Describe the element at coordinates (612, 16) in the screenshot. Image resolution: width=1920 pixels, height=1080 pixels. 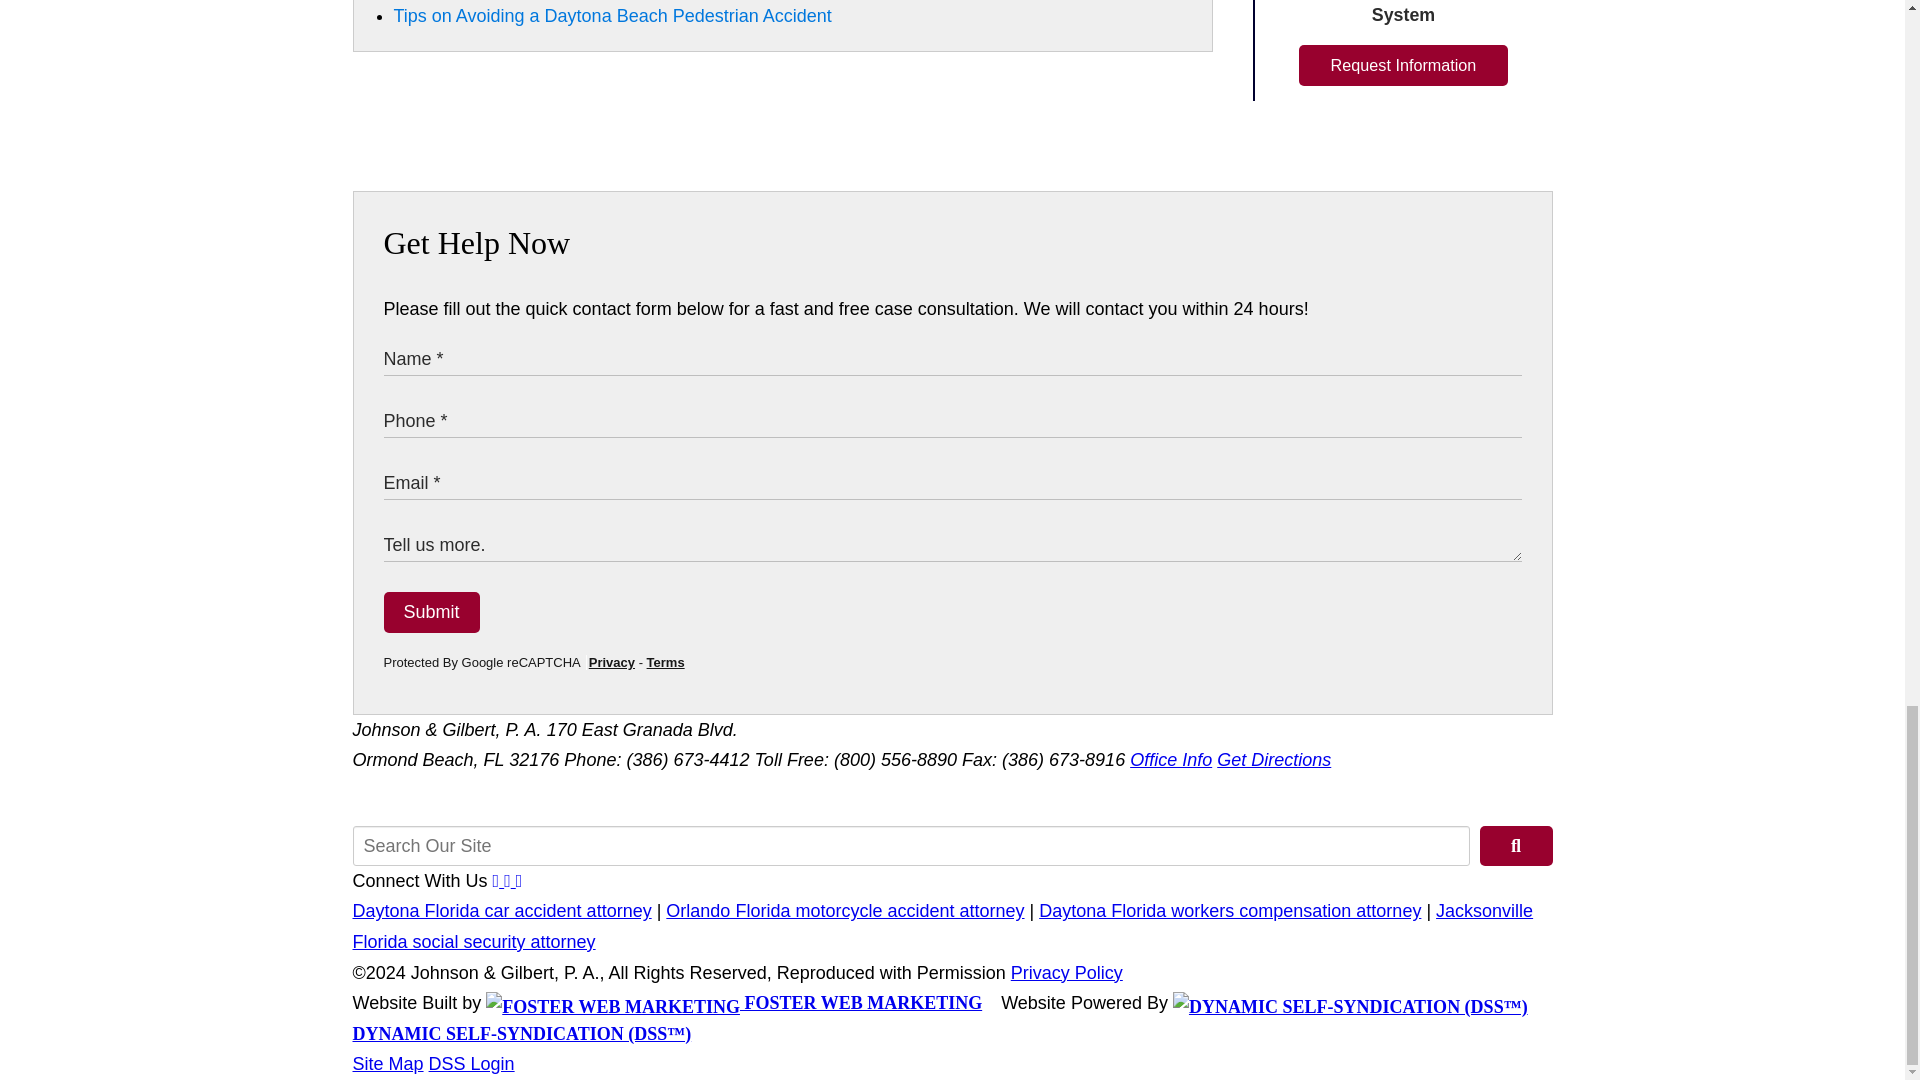
I see `Tips on Avoiding a Daytona Beach Pedestrian Accident` at that location.